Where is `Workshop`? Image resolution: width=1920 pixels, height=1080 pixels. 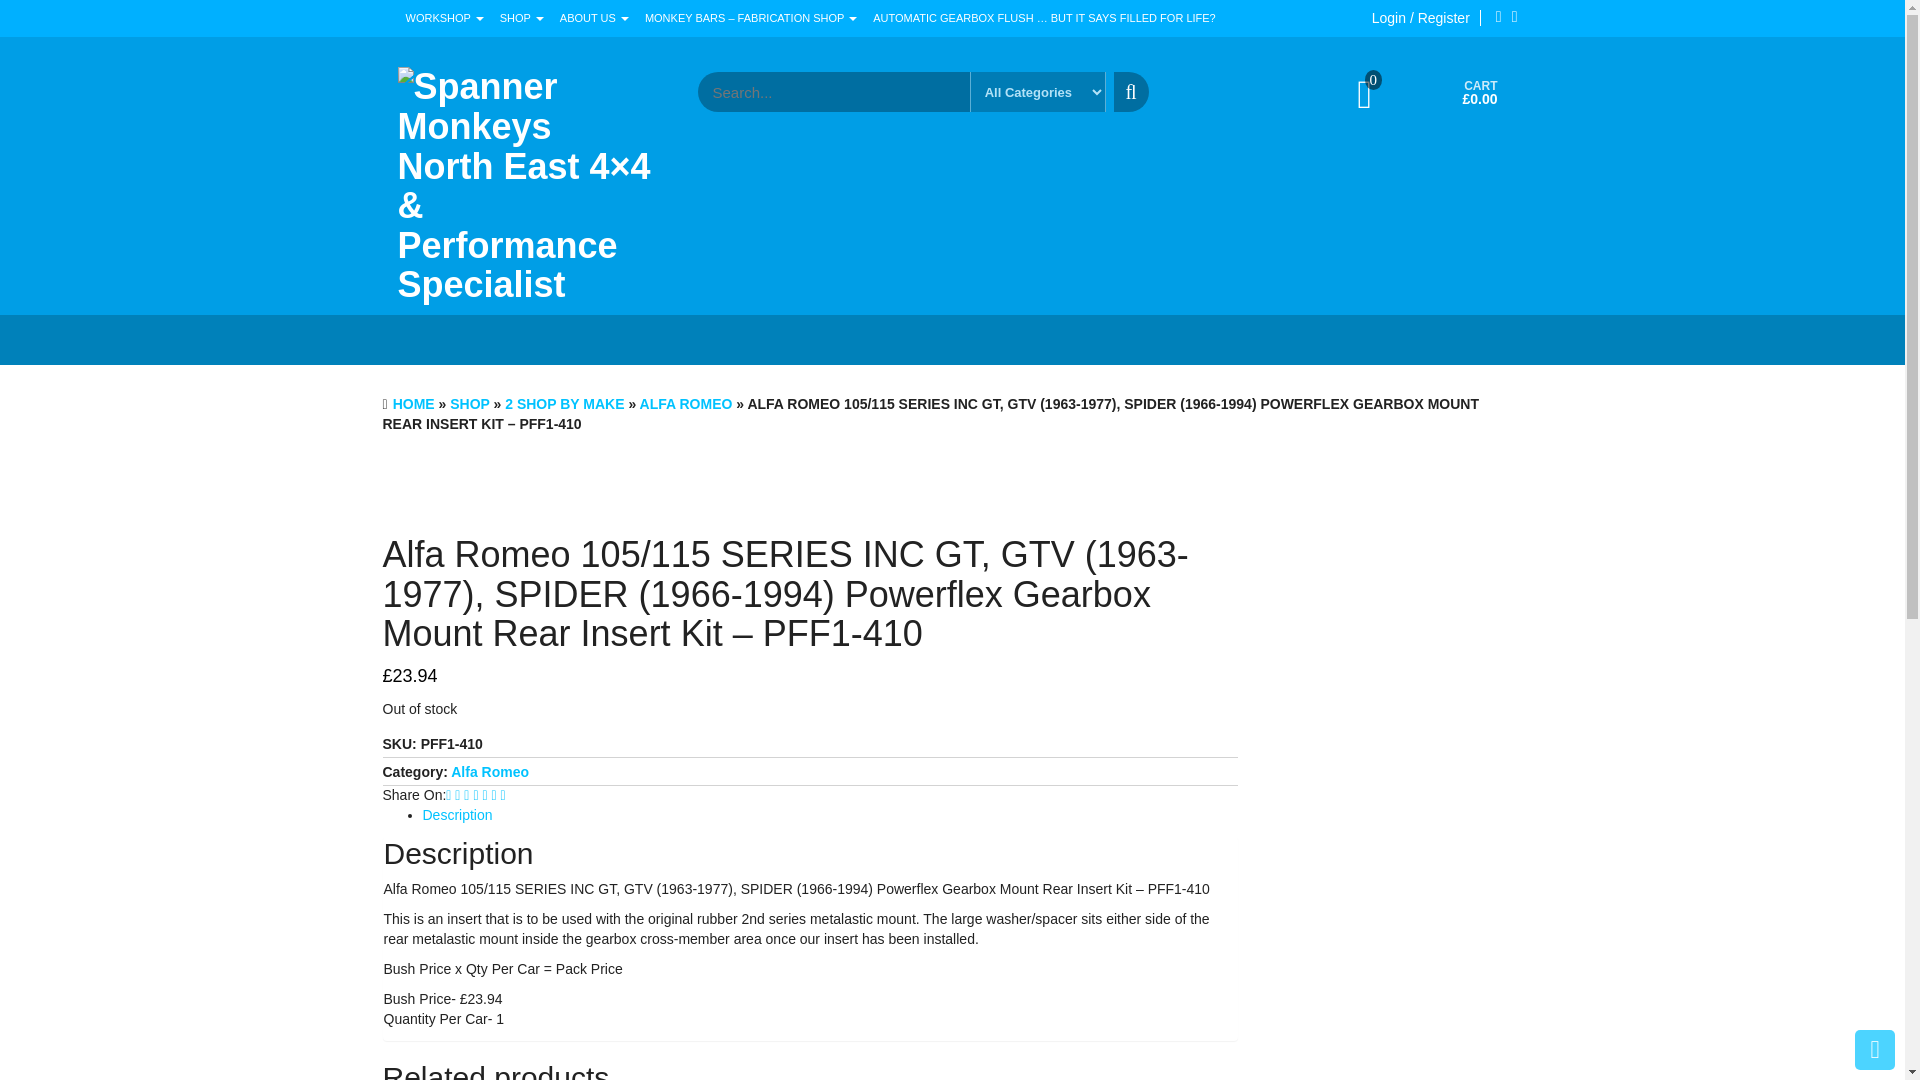 Workshop is located at coordinates (444, 18).